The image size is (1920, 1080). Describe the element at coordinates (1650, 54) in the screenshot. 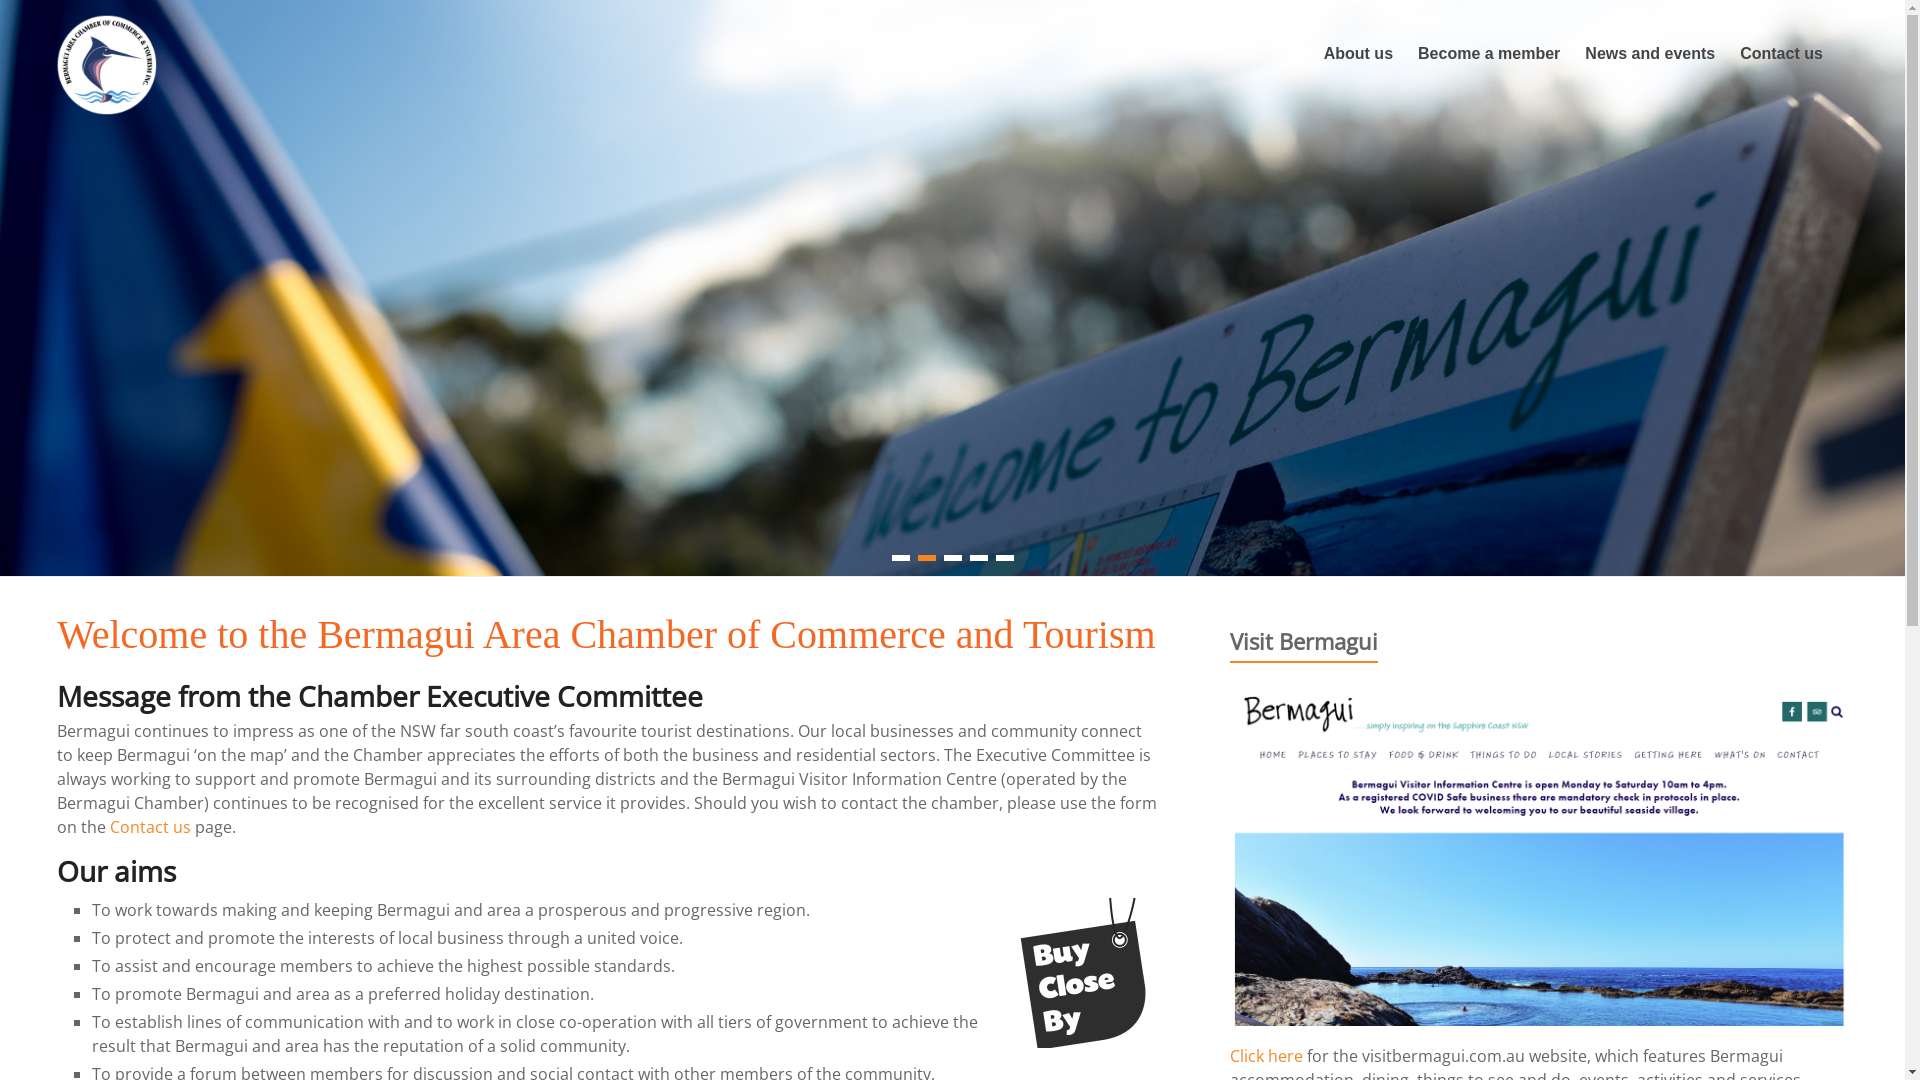

I see `News and events` at that location.